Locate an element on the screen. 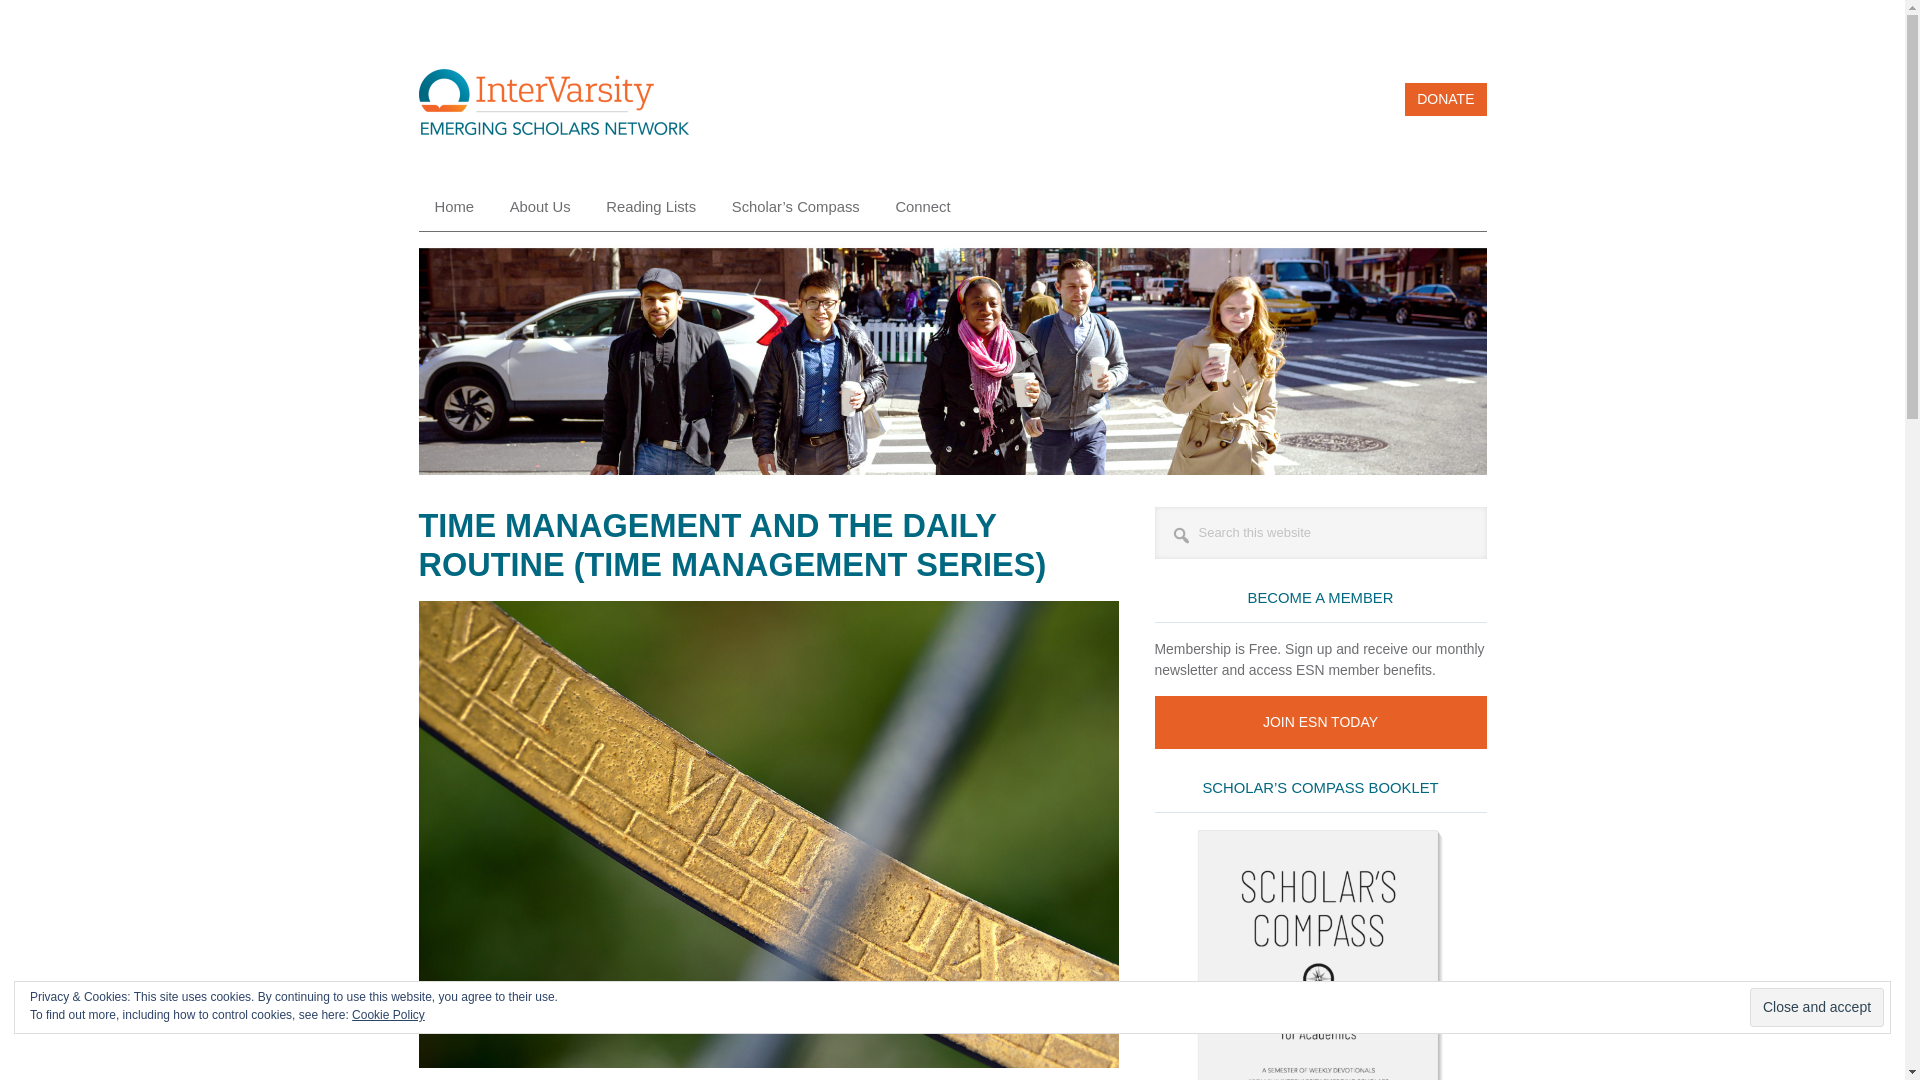 Image resolution: width=1920 pixels, height=1080 pixels. About Us is located at coordinates (540, 207).